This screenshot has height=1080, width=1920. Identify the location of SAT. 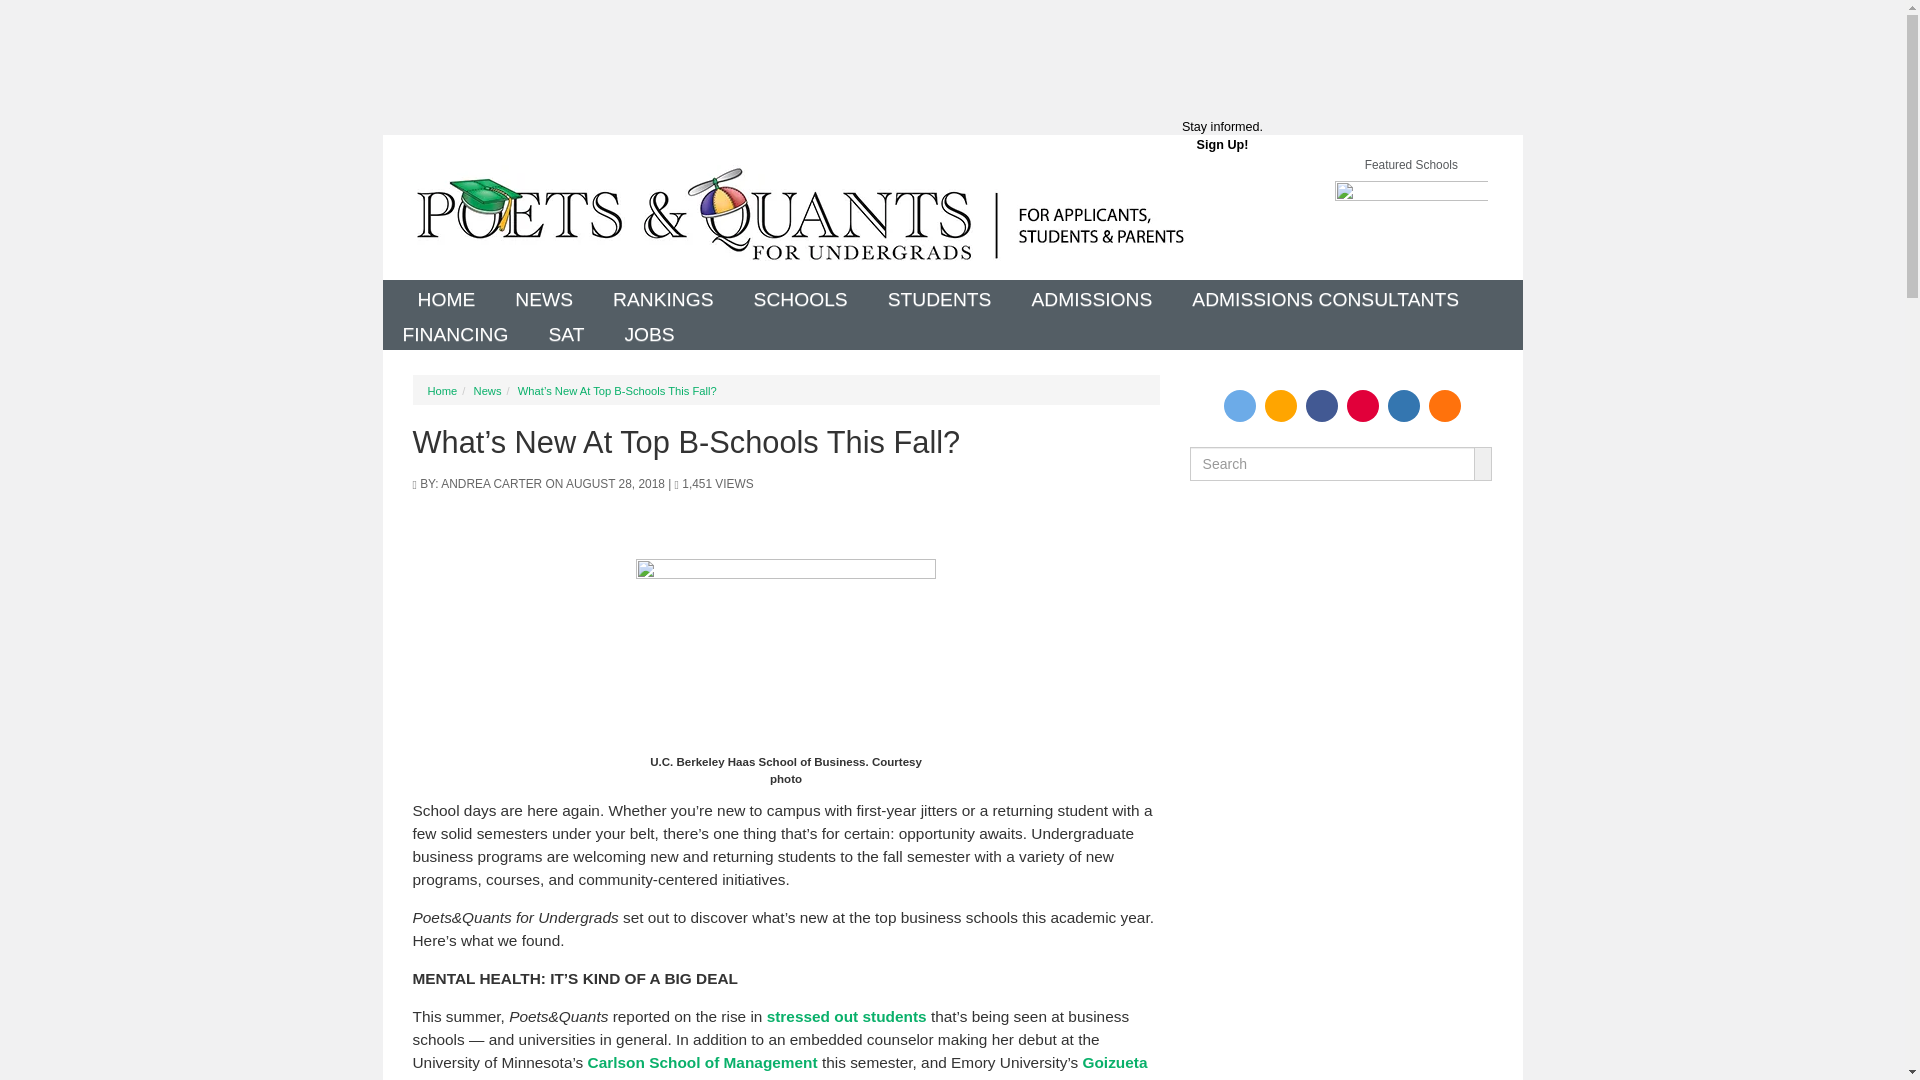
(1222, 142).